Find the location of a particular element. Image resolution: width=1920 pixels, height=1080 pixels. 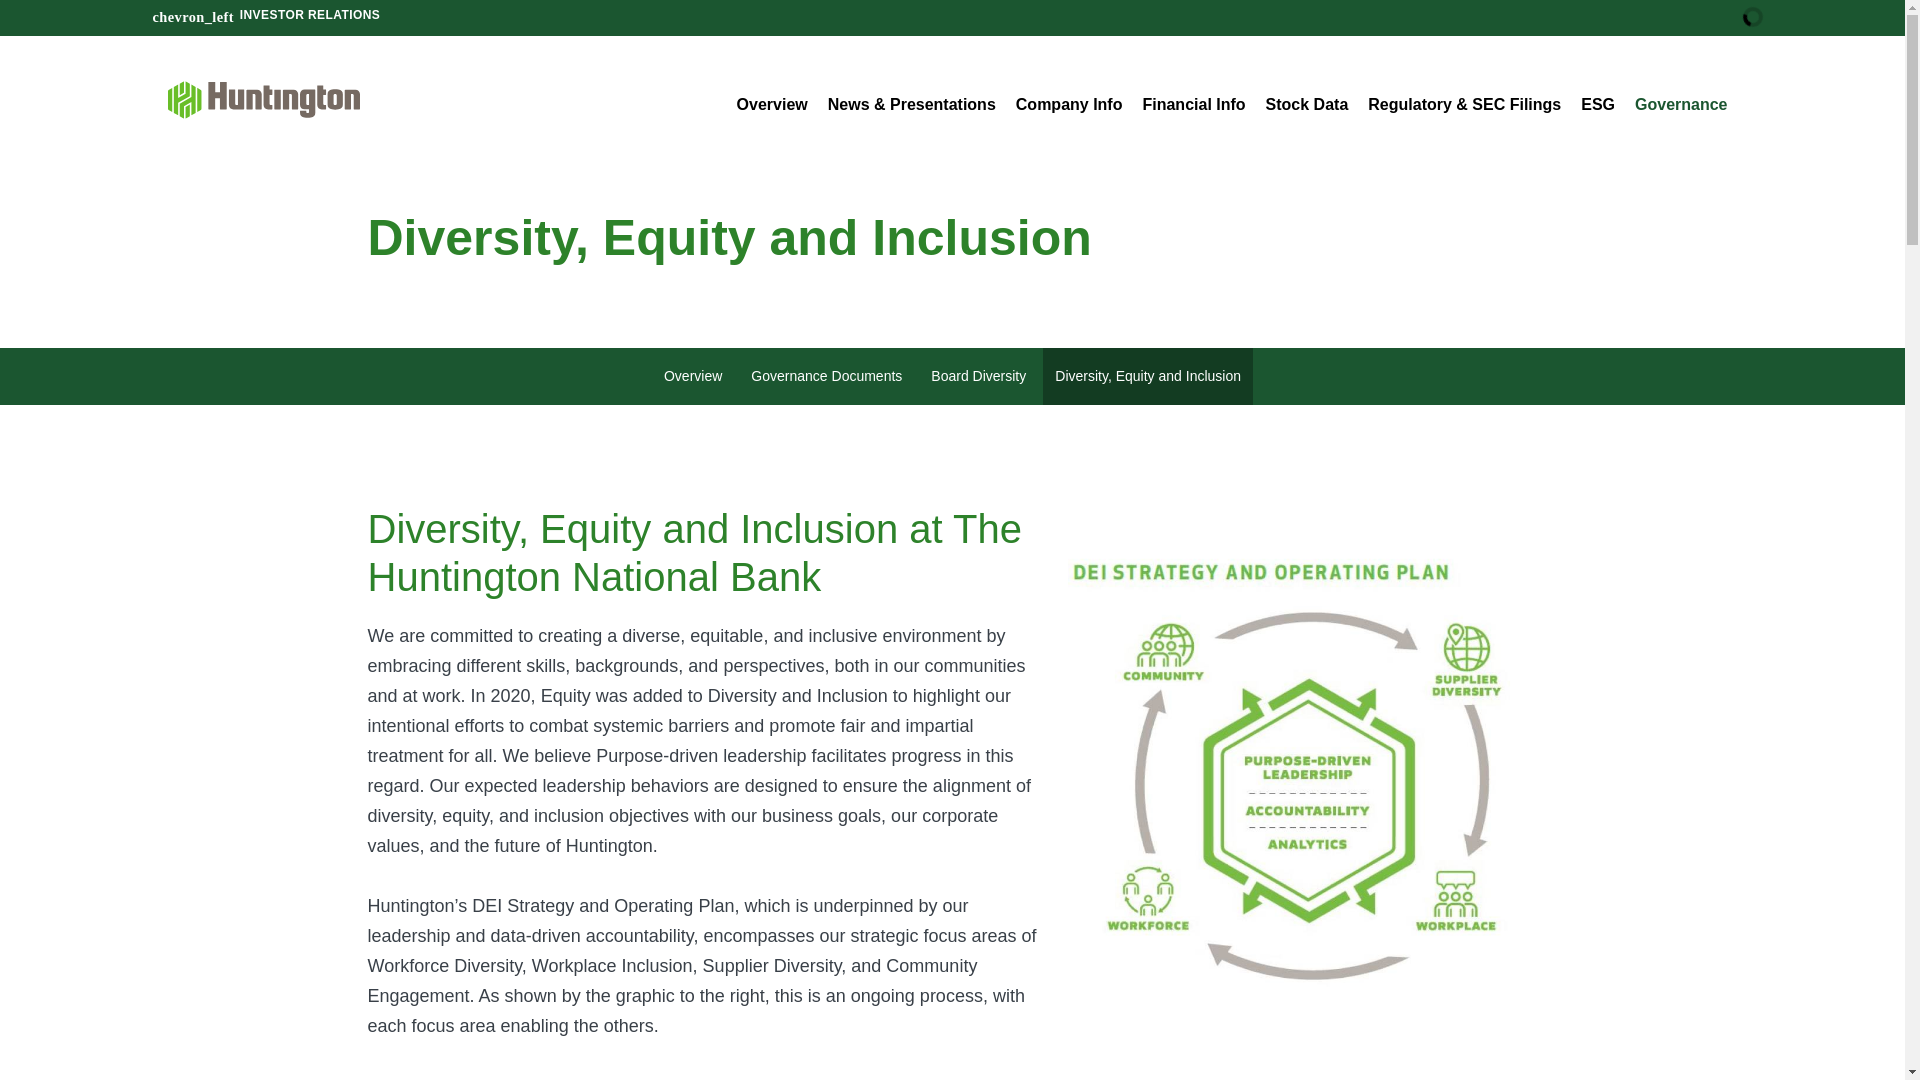

Stock Data is located at coordinates (1307, 118).